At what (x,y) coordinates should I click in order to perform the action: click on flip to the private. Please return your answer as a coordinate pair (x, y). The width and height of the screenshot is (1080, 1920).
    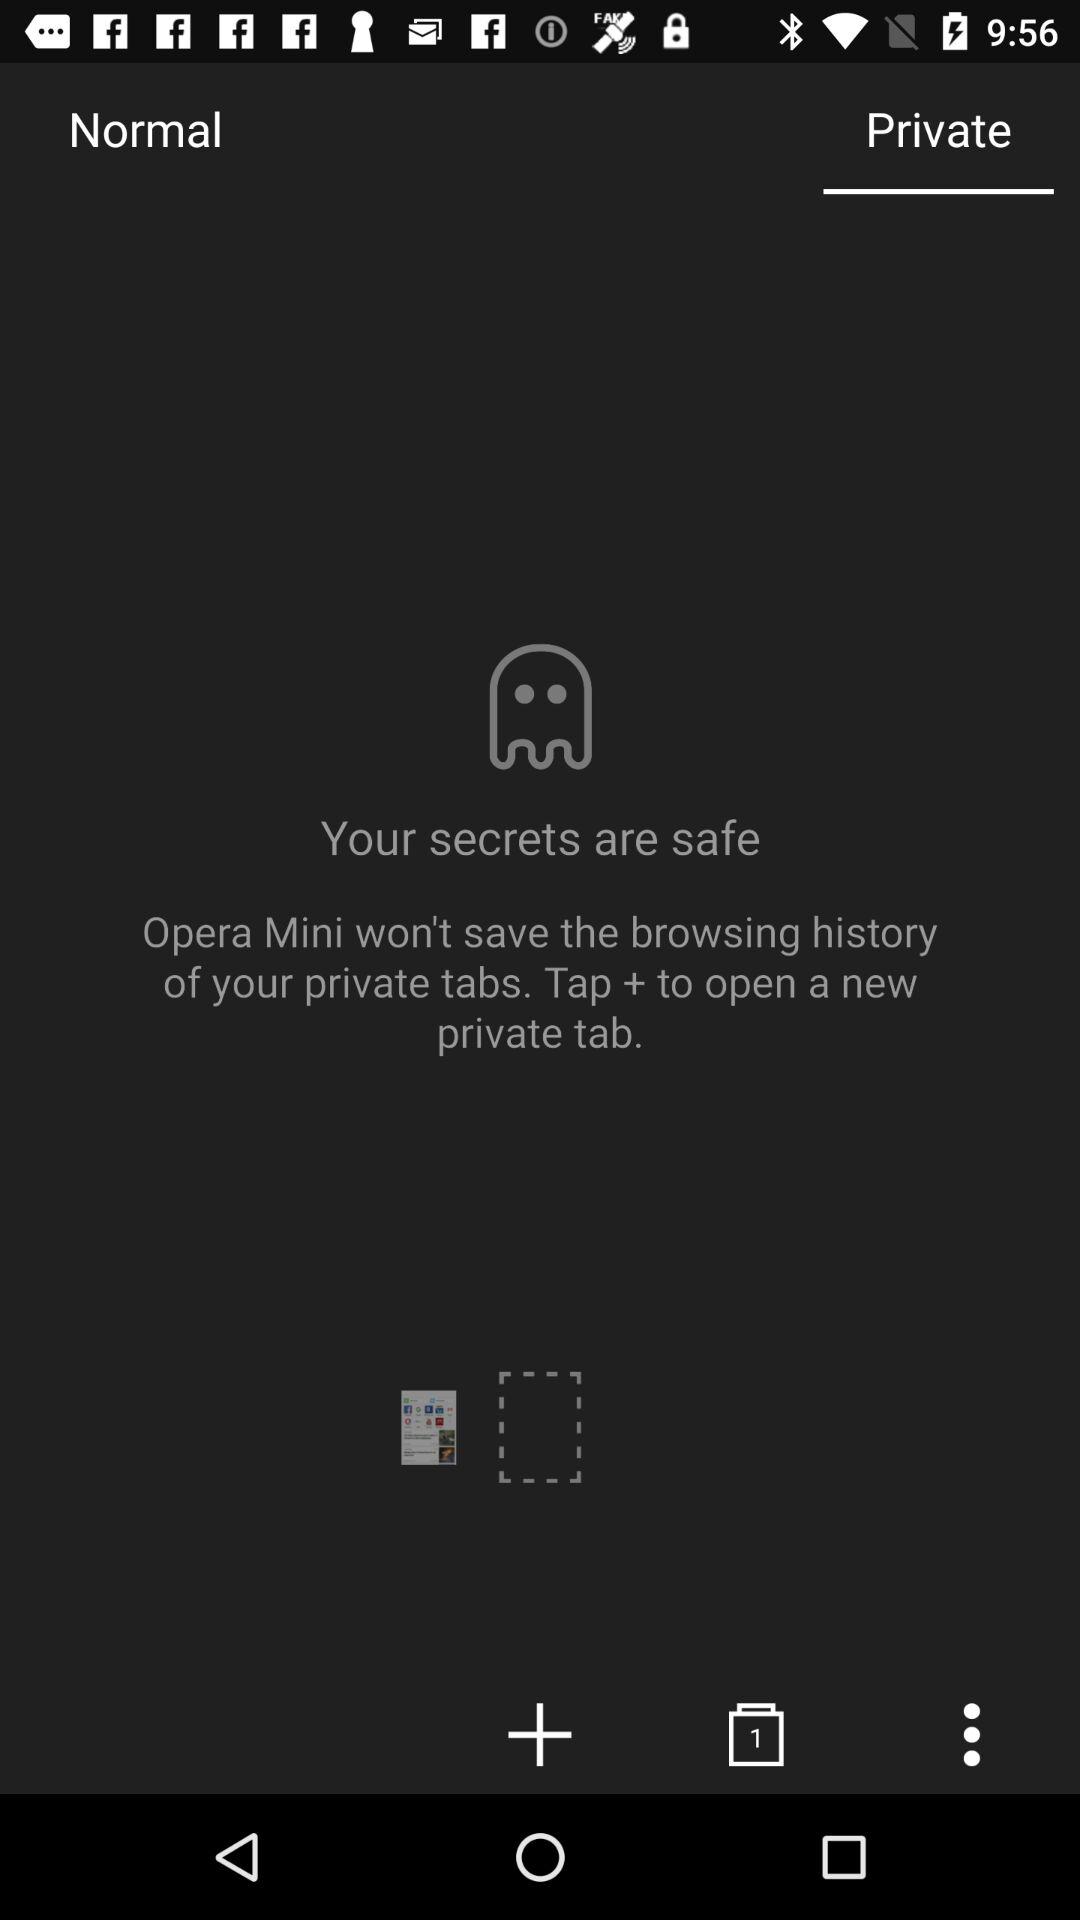
    Looking at the image, I should click on (938, 128).